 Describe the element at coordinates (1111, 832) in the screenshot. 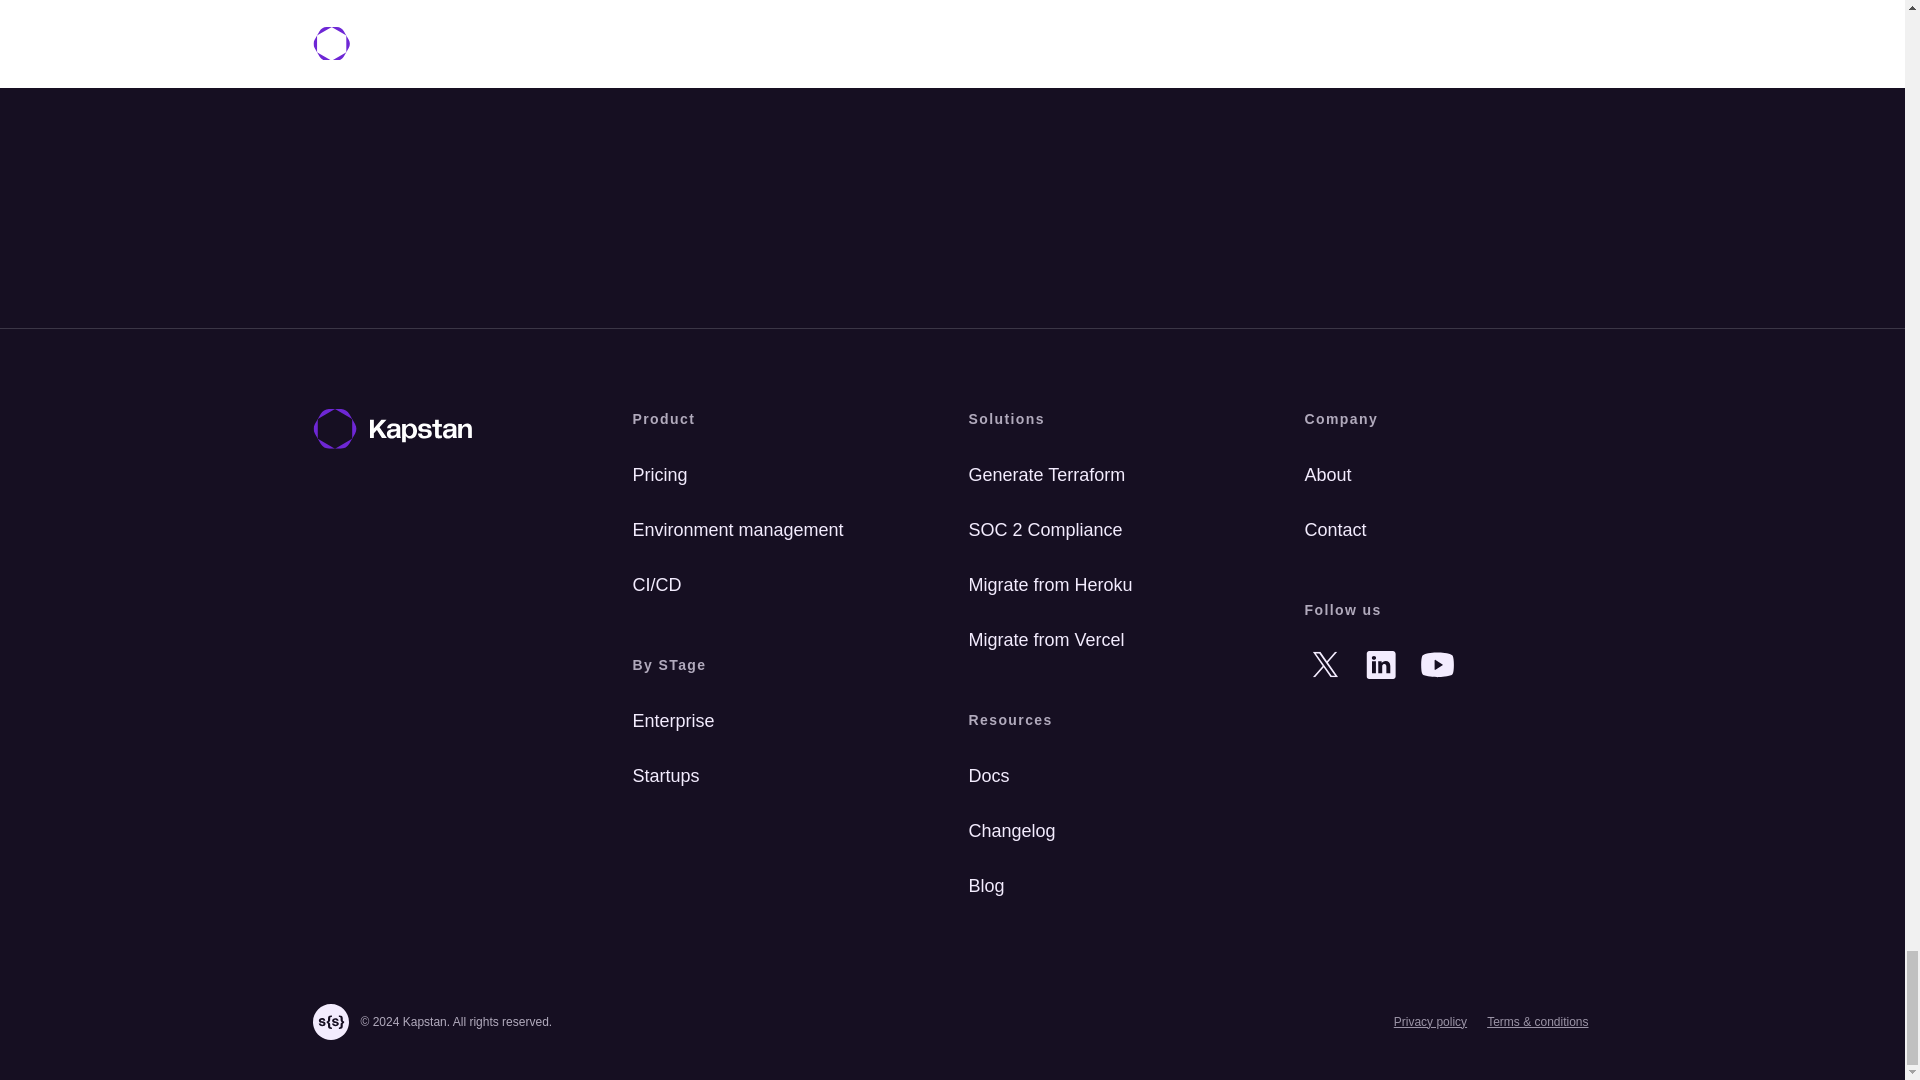

I see `Changelog` at that location.